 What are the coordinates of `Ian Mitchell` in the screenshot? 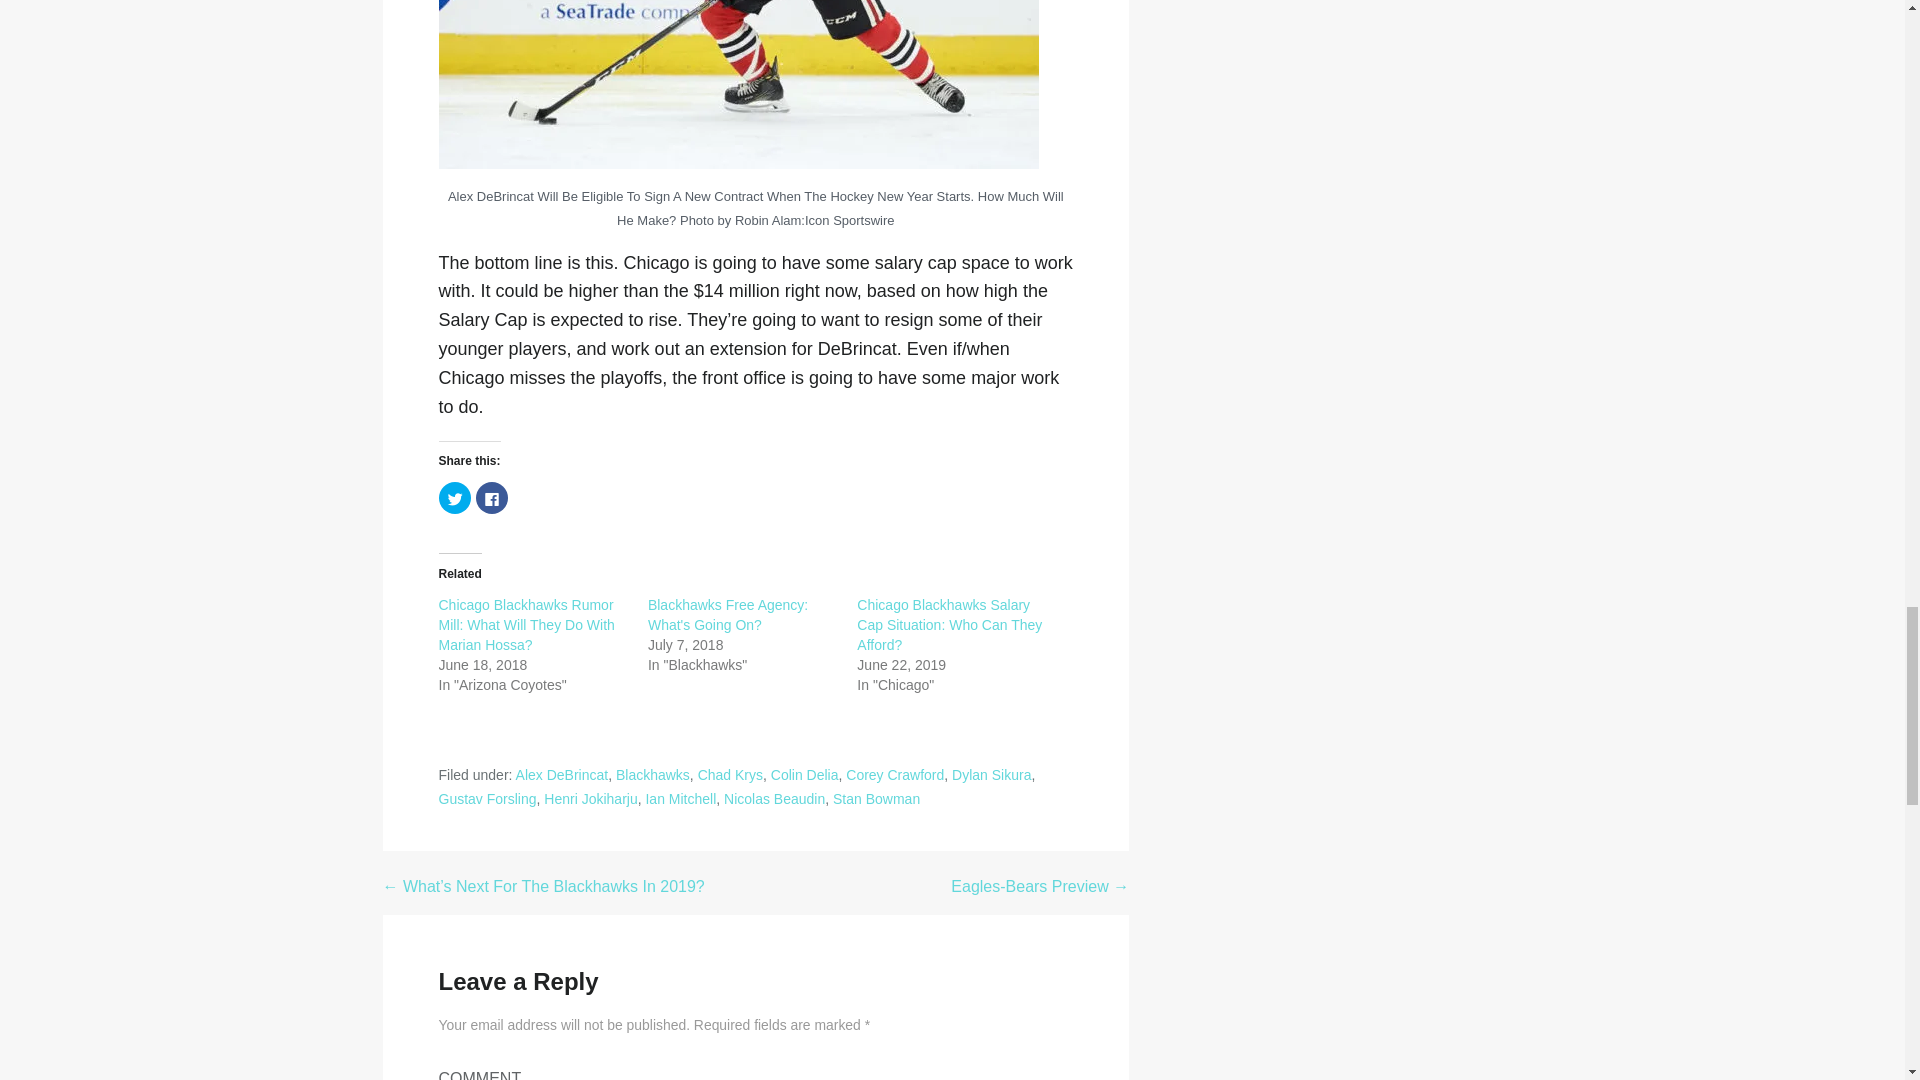 It's located at (680, 798).